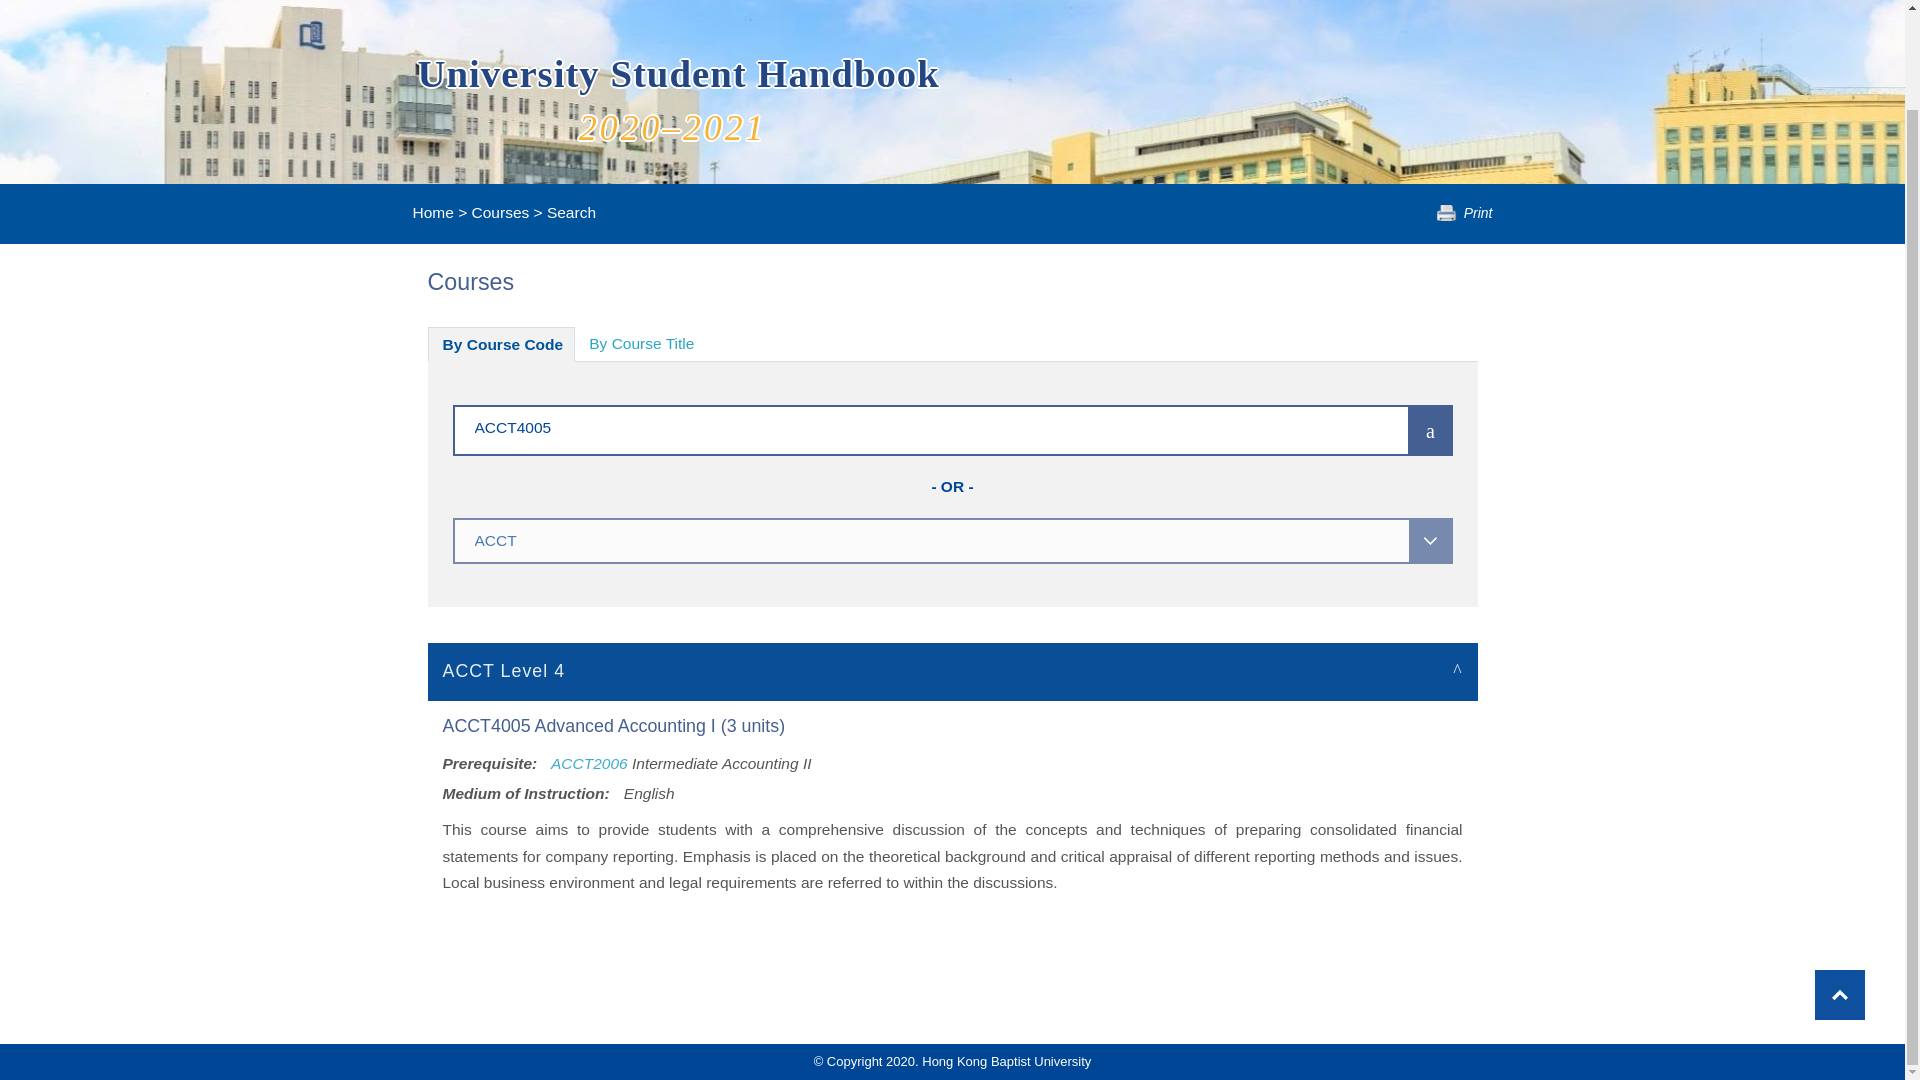 This screenshot has width=1920, height=1080. I want to click on Print, so click(1464, 213).